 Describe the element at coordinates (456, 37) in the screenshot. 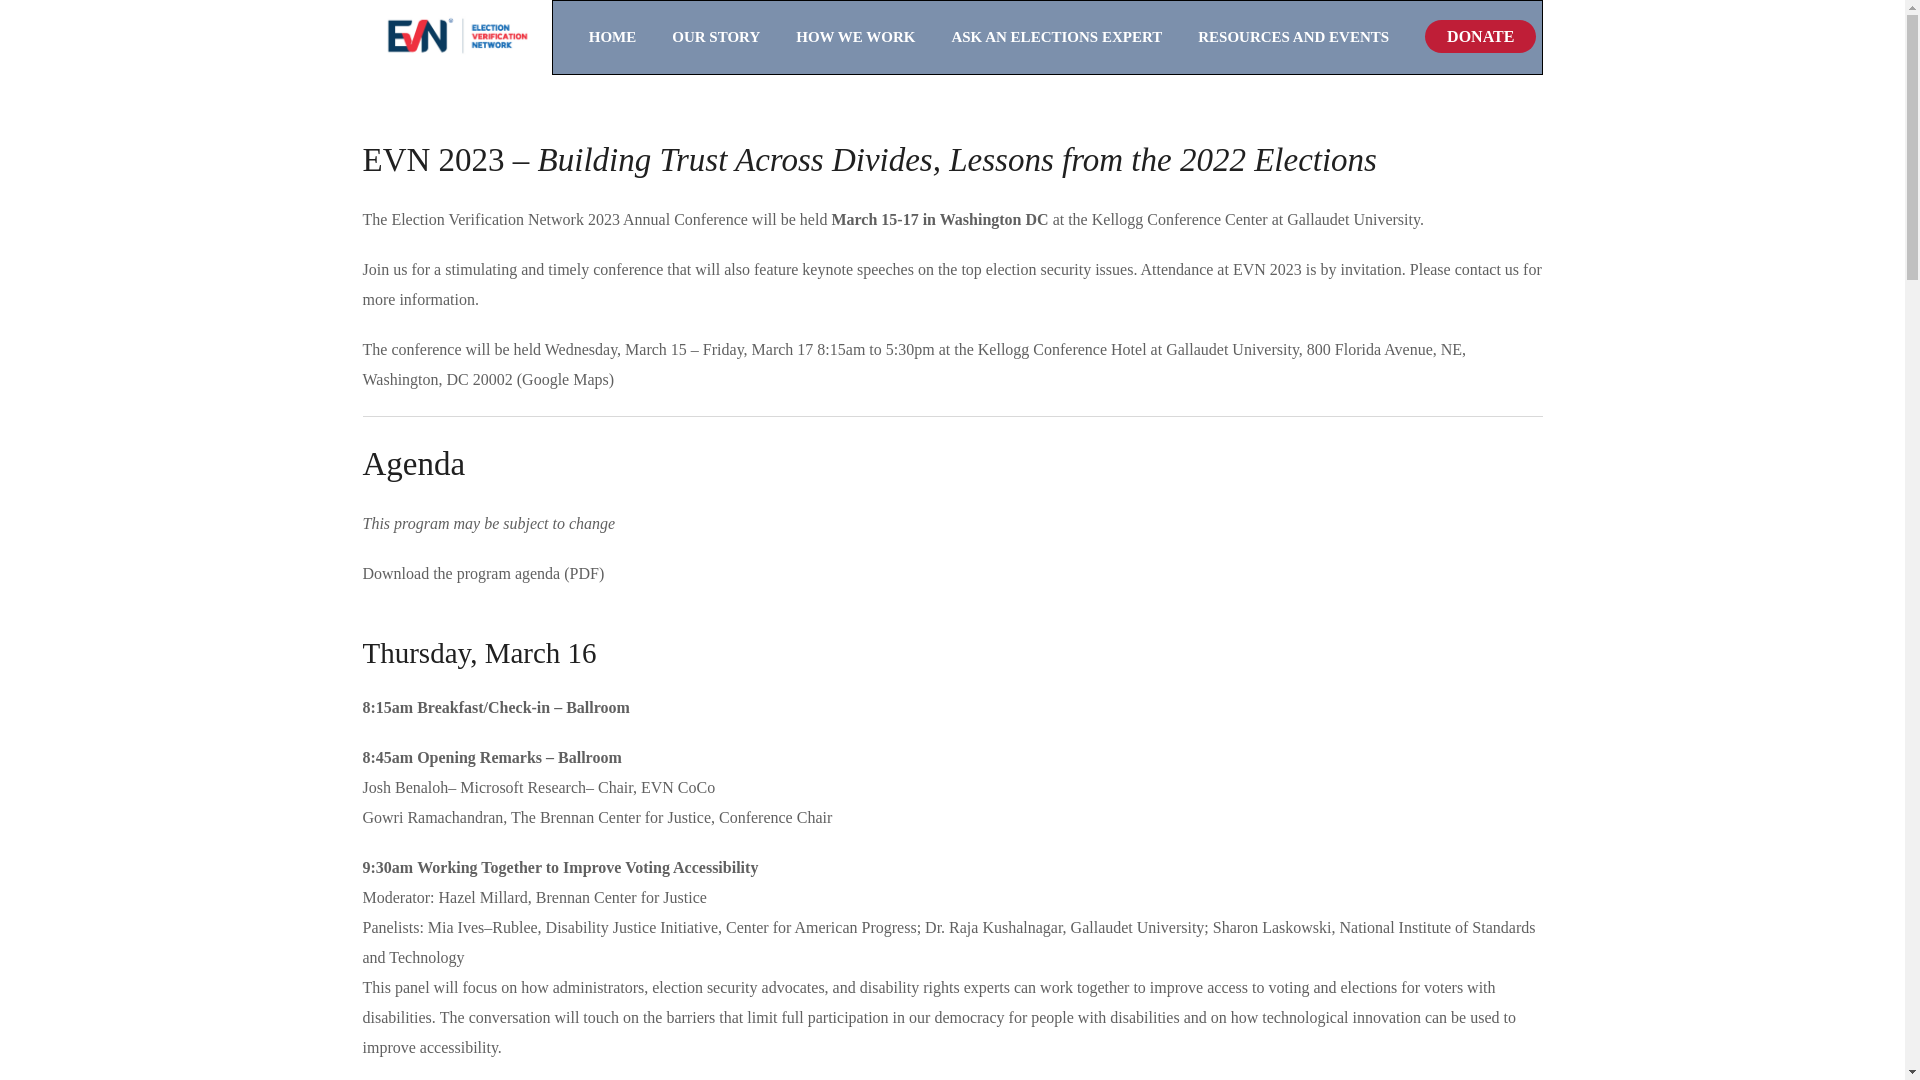

I see `EVN` at that location.